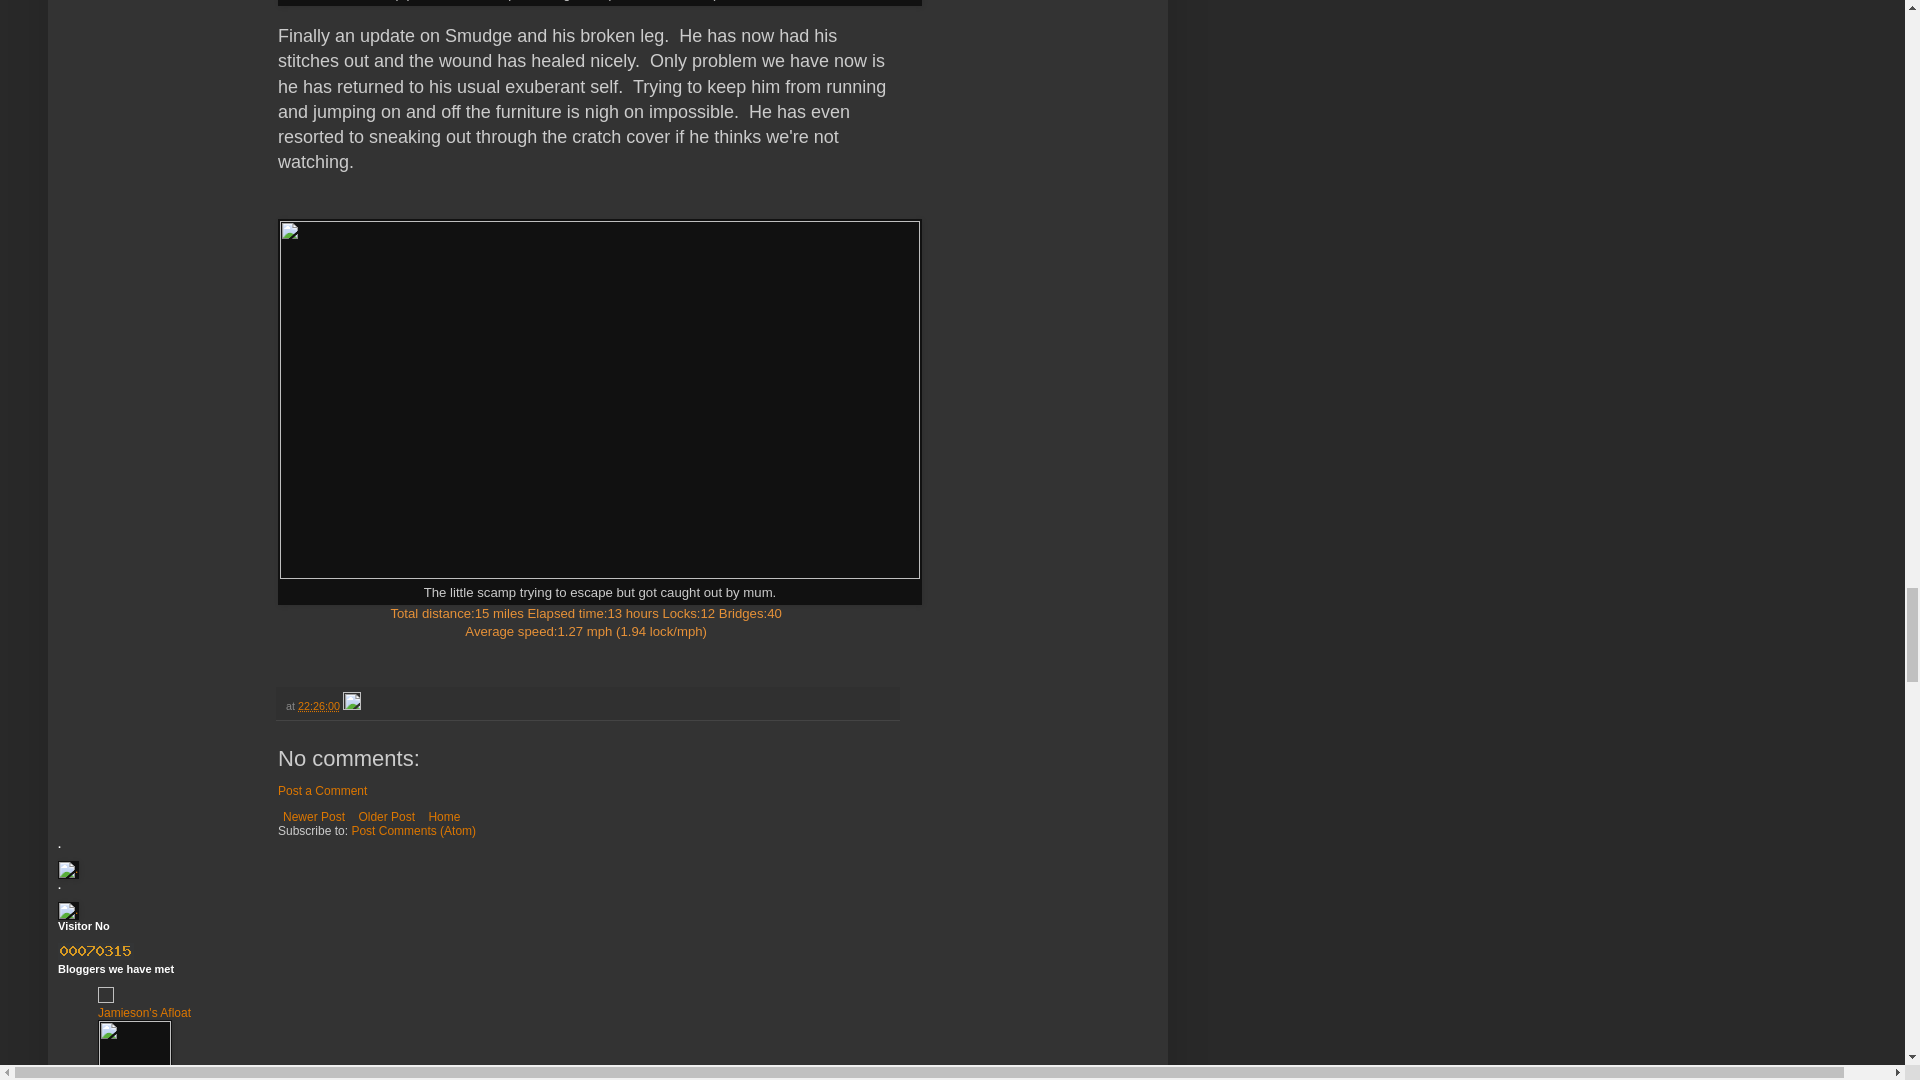 The image size is (1920, 1080). What do you see at coordinates (144, 1012) in the screenshot?
I see `Jamieson's Afloat` at bounding box center [144, 1012].